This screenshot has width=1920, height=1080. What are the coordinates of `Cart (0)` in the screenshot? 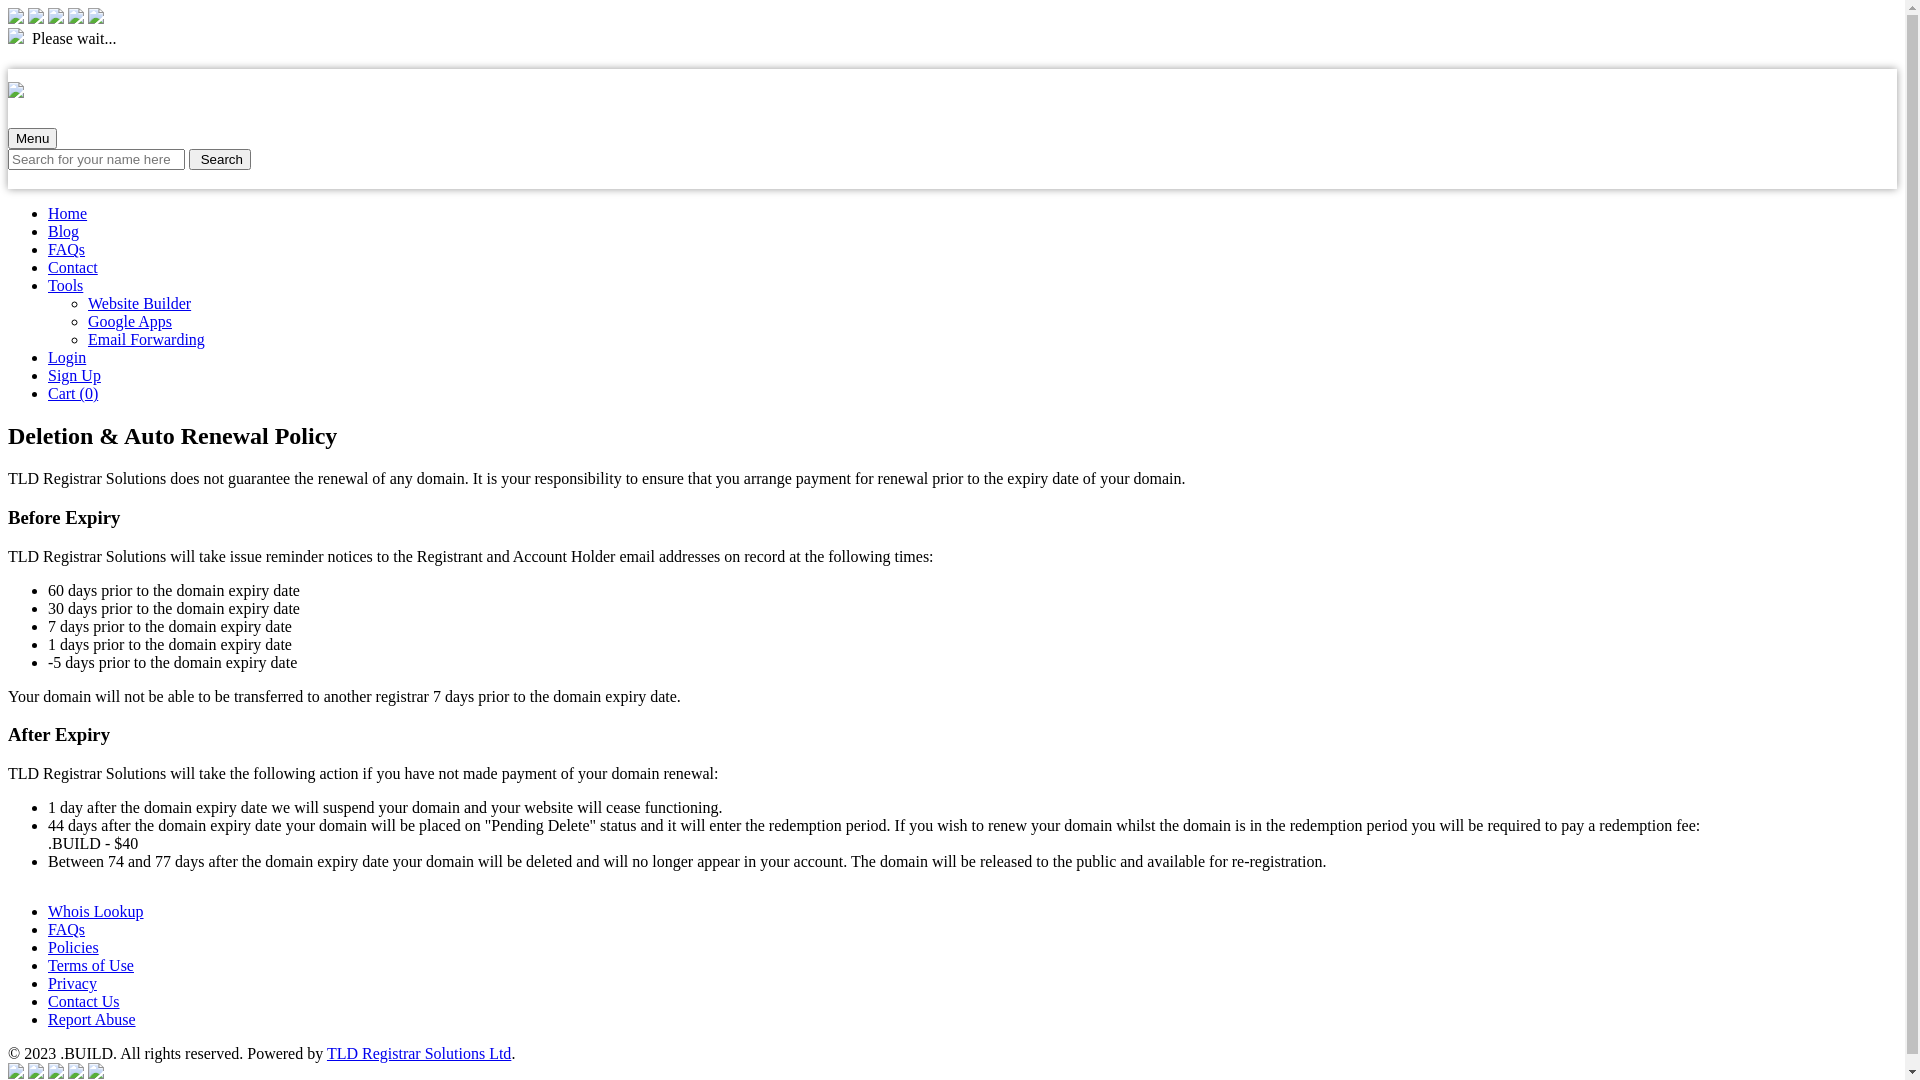 It's located at (73, 393).